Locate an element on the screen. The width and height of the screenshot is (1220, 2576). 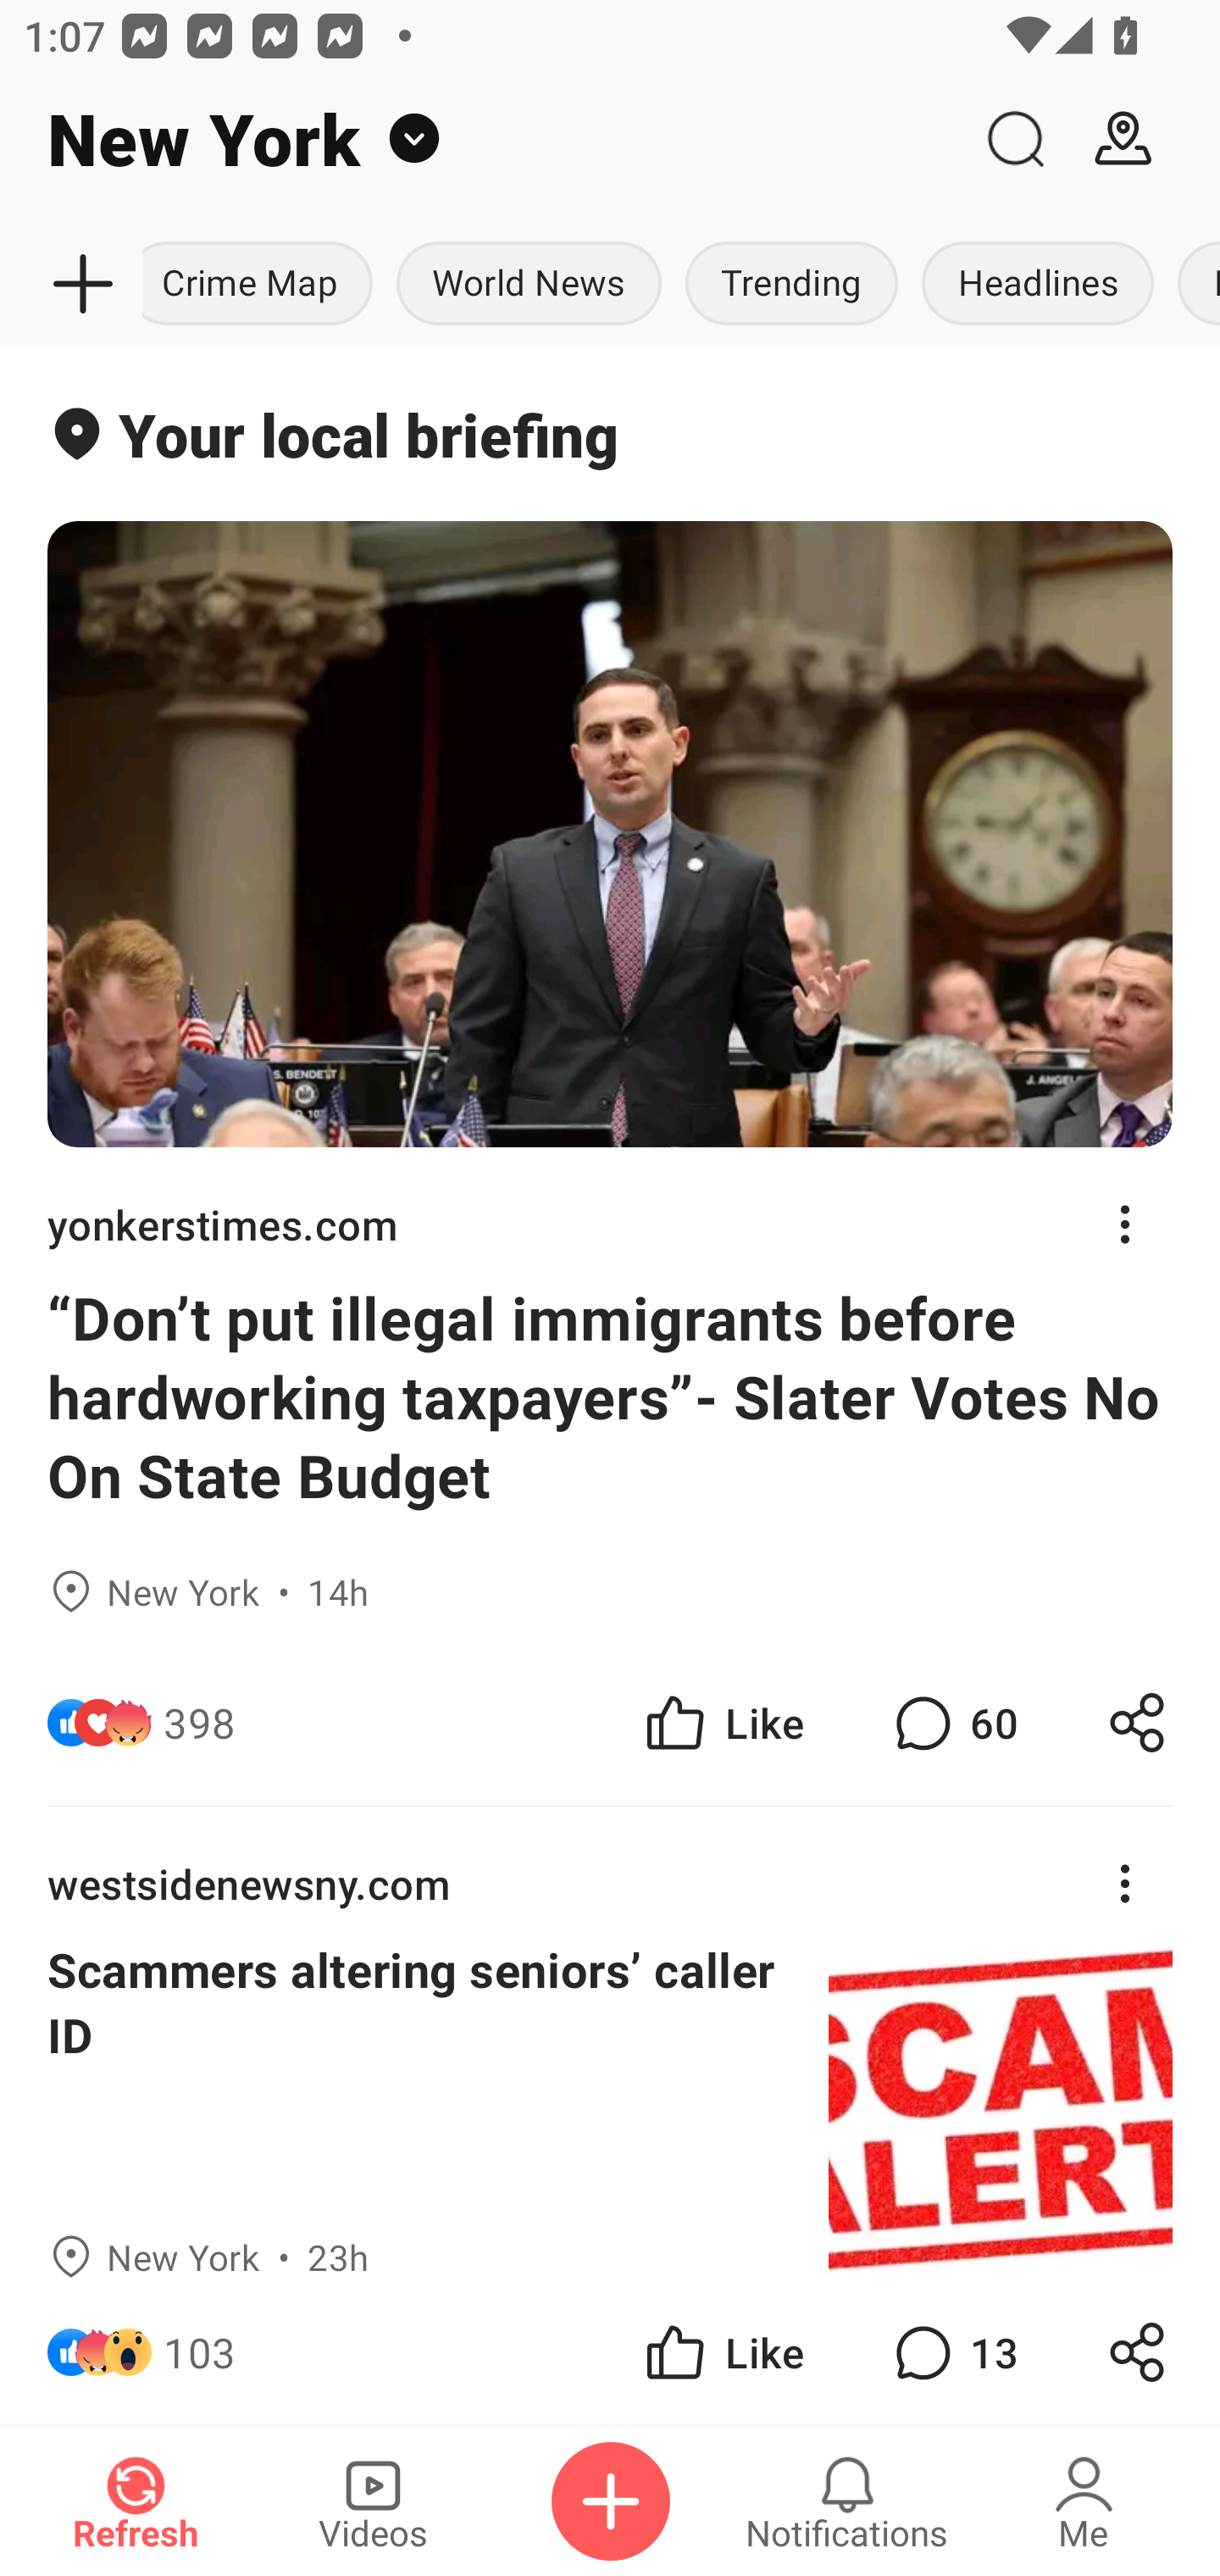
World News is located at coordinates (529, 285).